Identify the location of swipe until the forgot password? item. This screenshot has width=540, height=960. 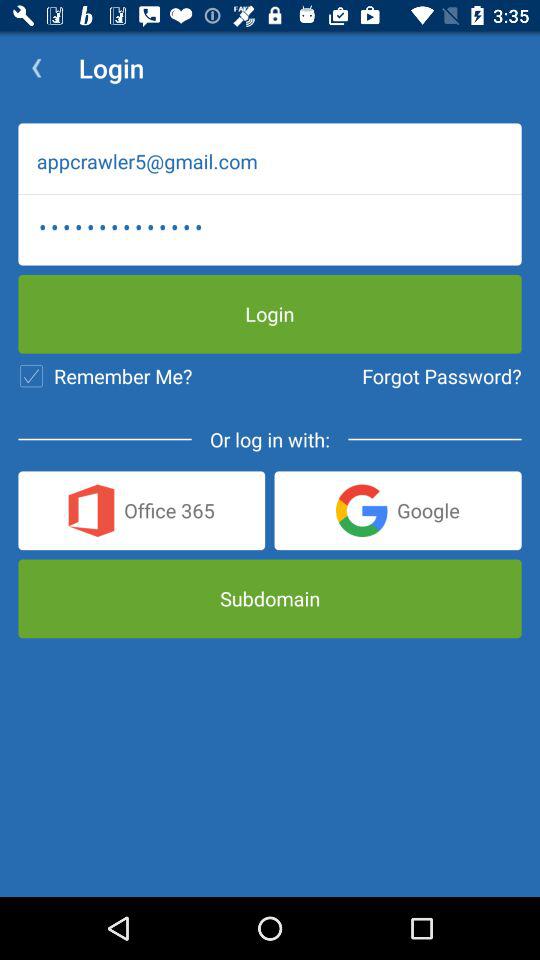
(442, 376).